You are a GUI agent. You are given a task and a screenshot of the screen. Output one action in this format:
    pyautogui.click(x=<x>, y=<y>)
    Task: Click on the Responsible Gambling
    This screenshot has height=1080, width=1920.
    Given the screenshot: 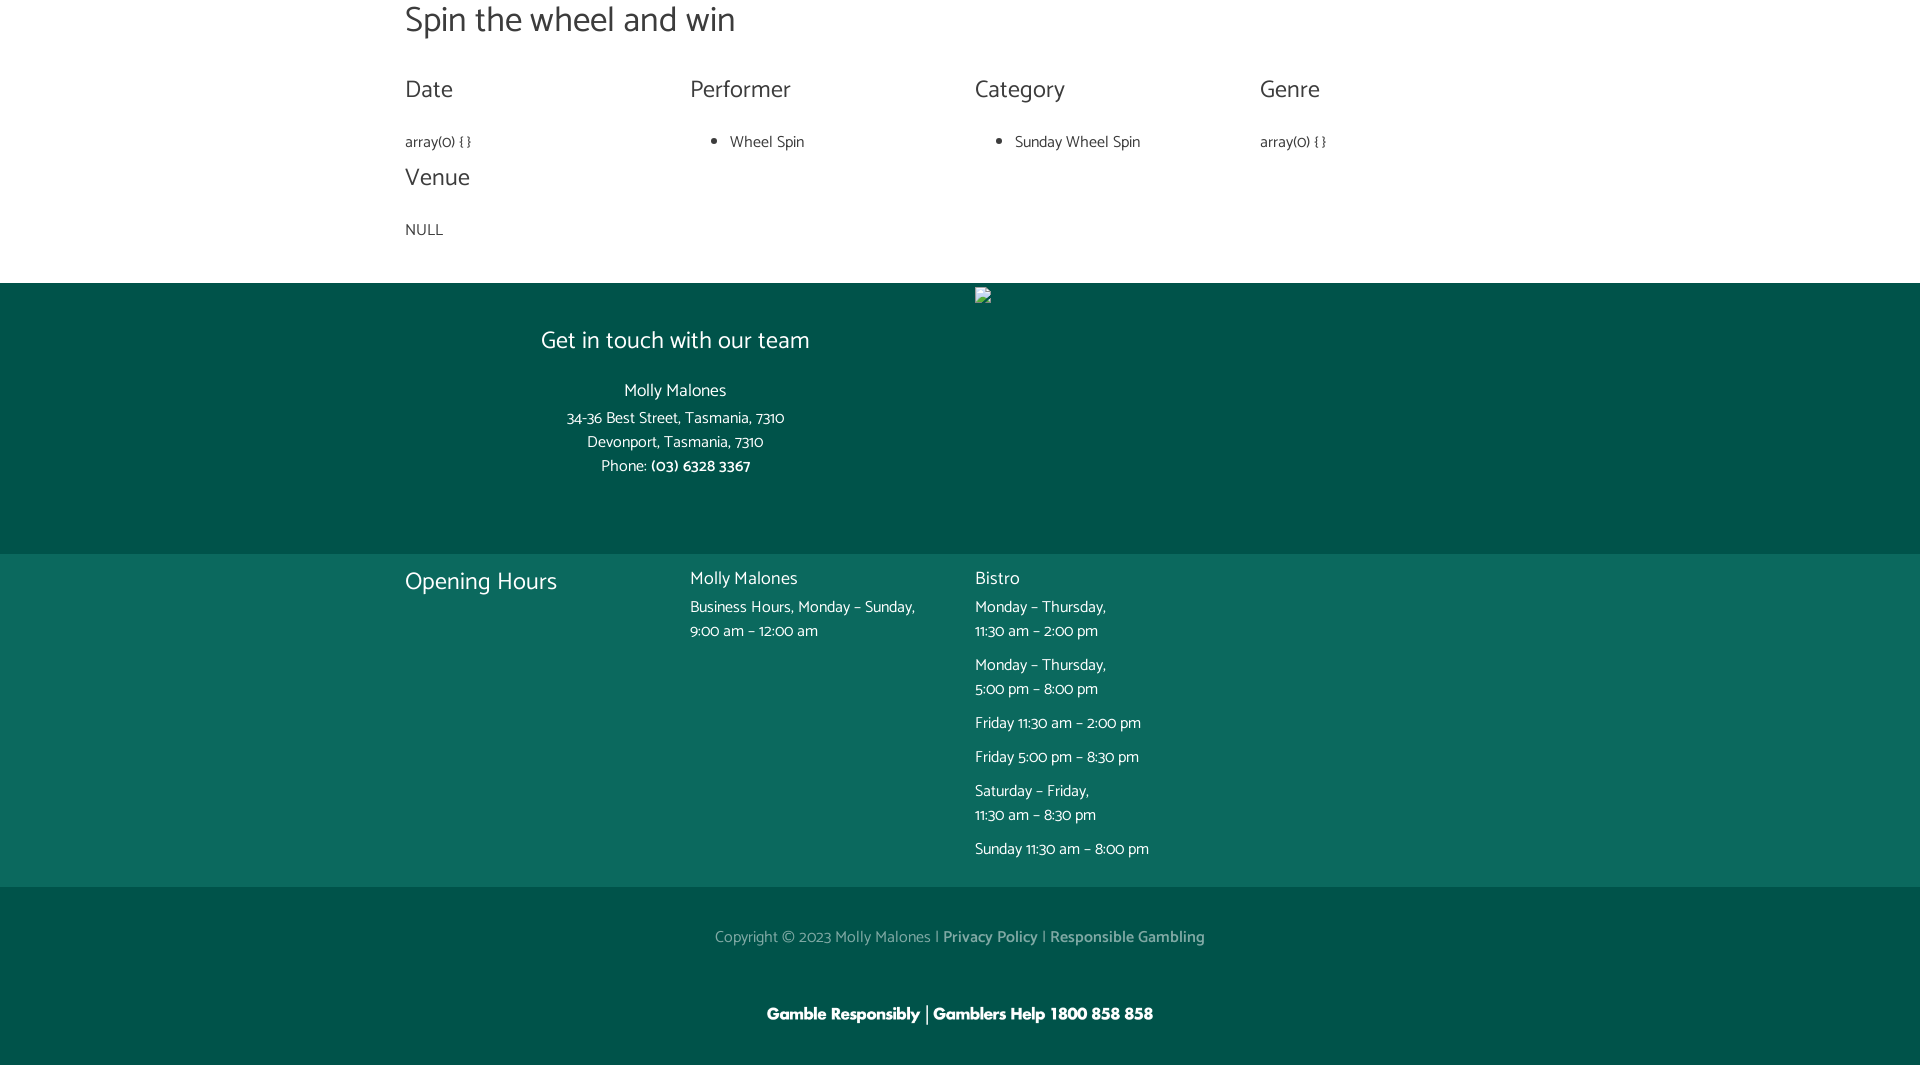 What is the action you would take?
    pyautogui.click(x=1128, y=938)
    